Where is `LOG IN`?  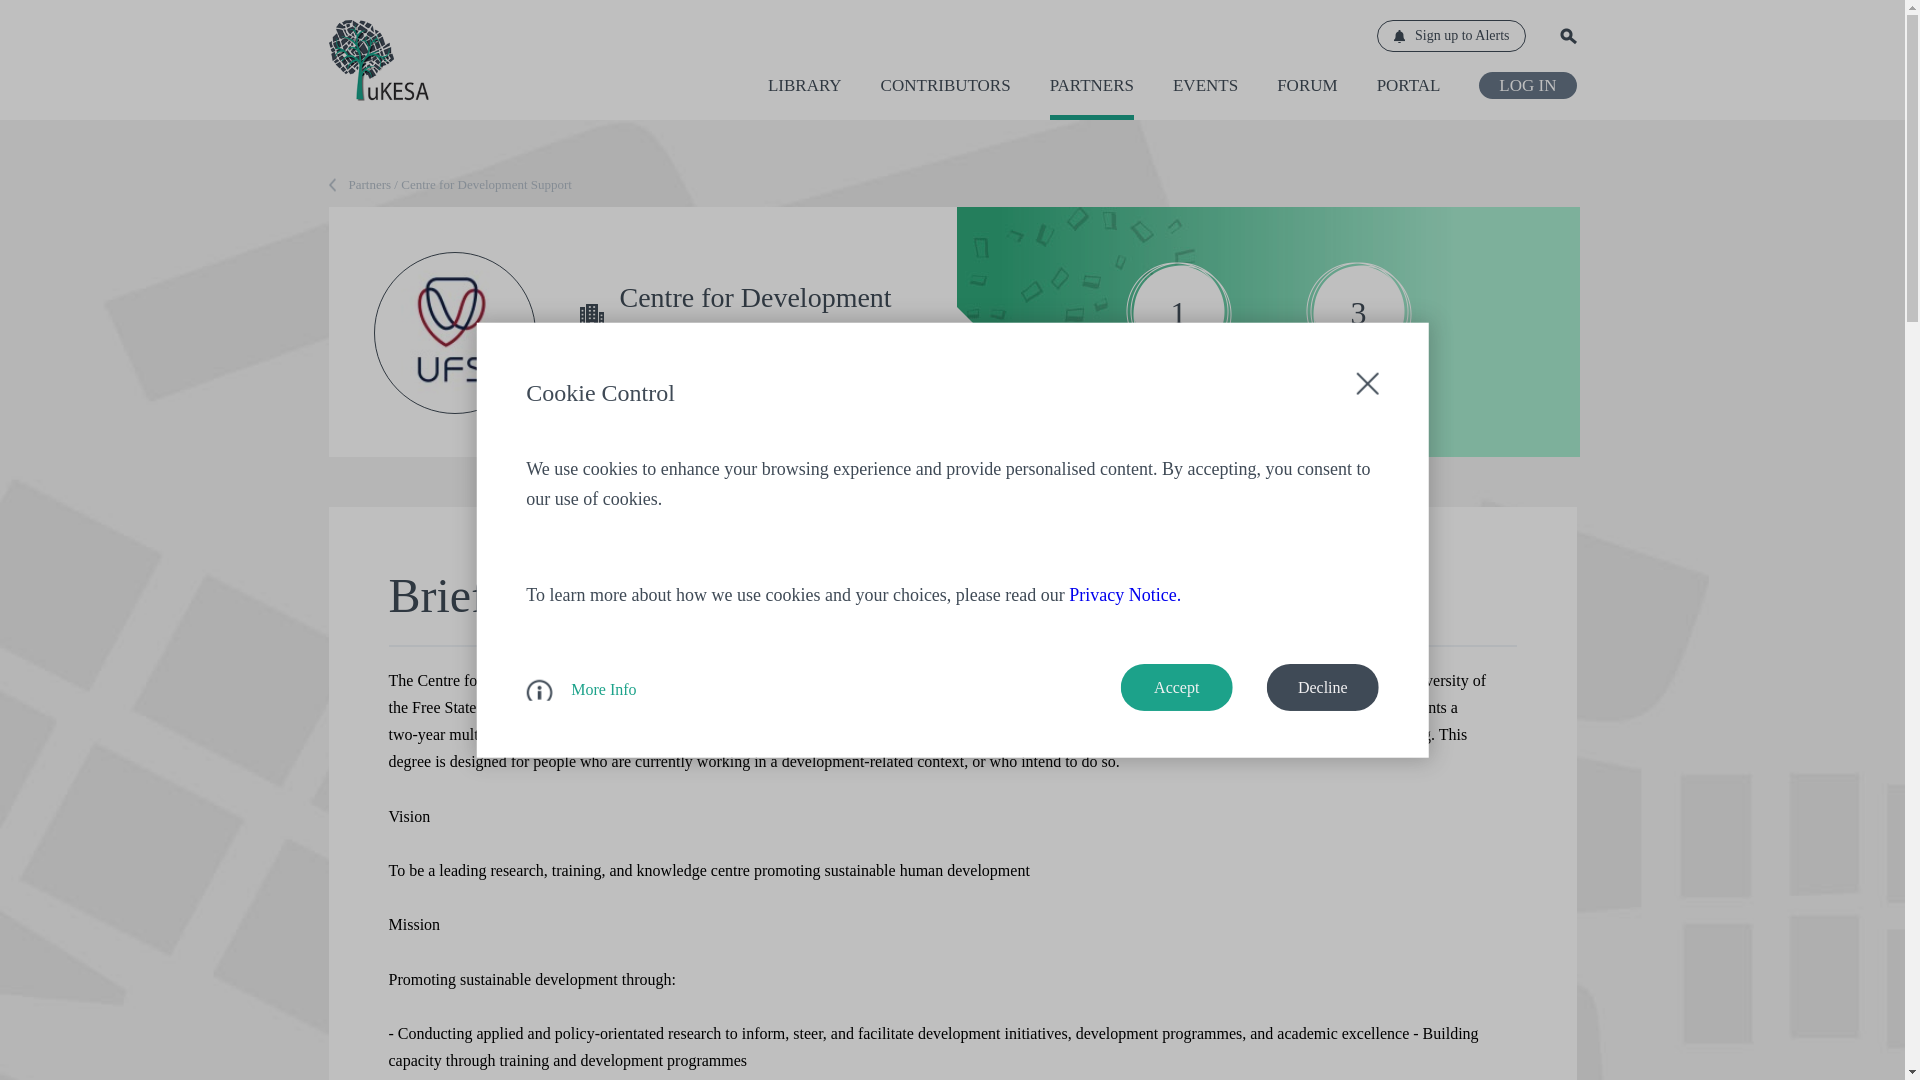 LOG IN is located at coordinates (1527, 86).